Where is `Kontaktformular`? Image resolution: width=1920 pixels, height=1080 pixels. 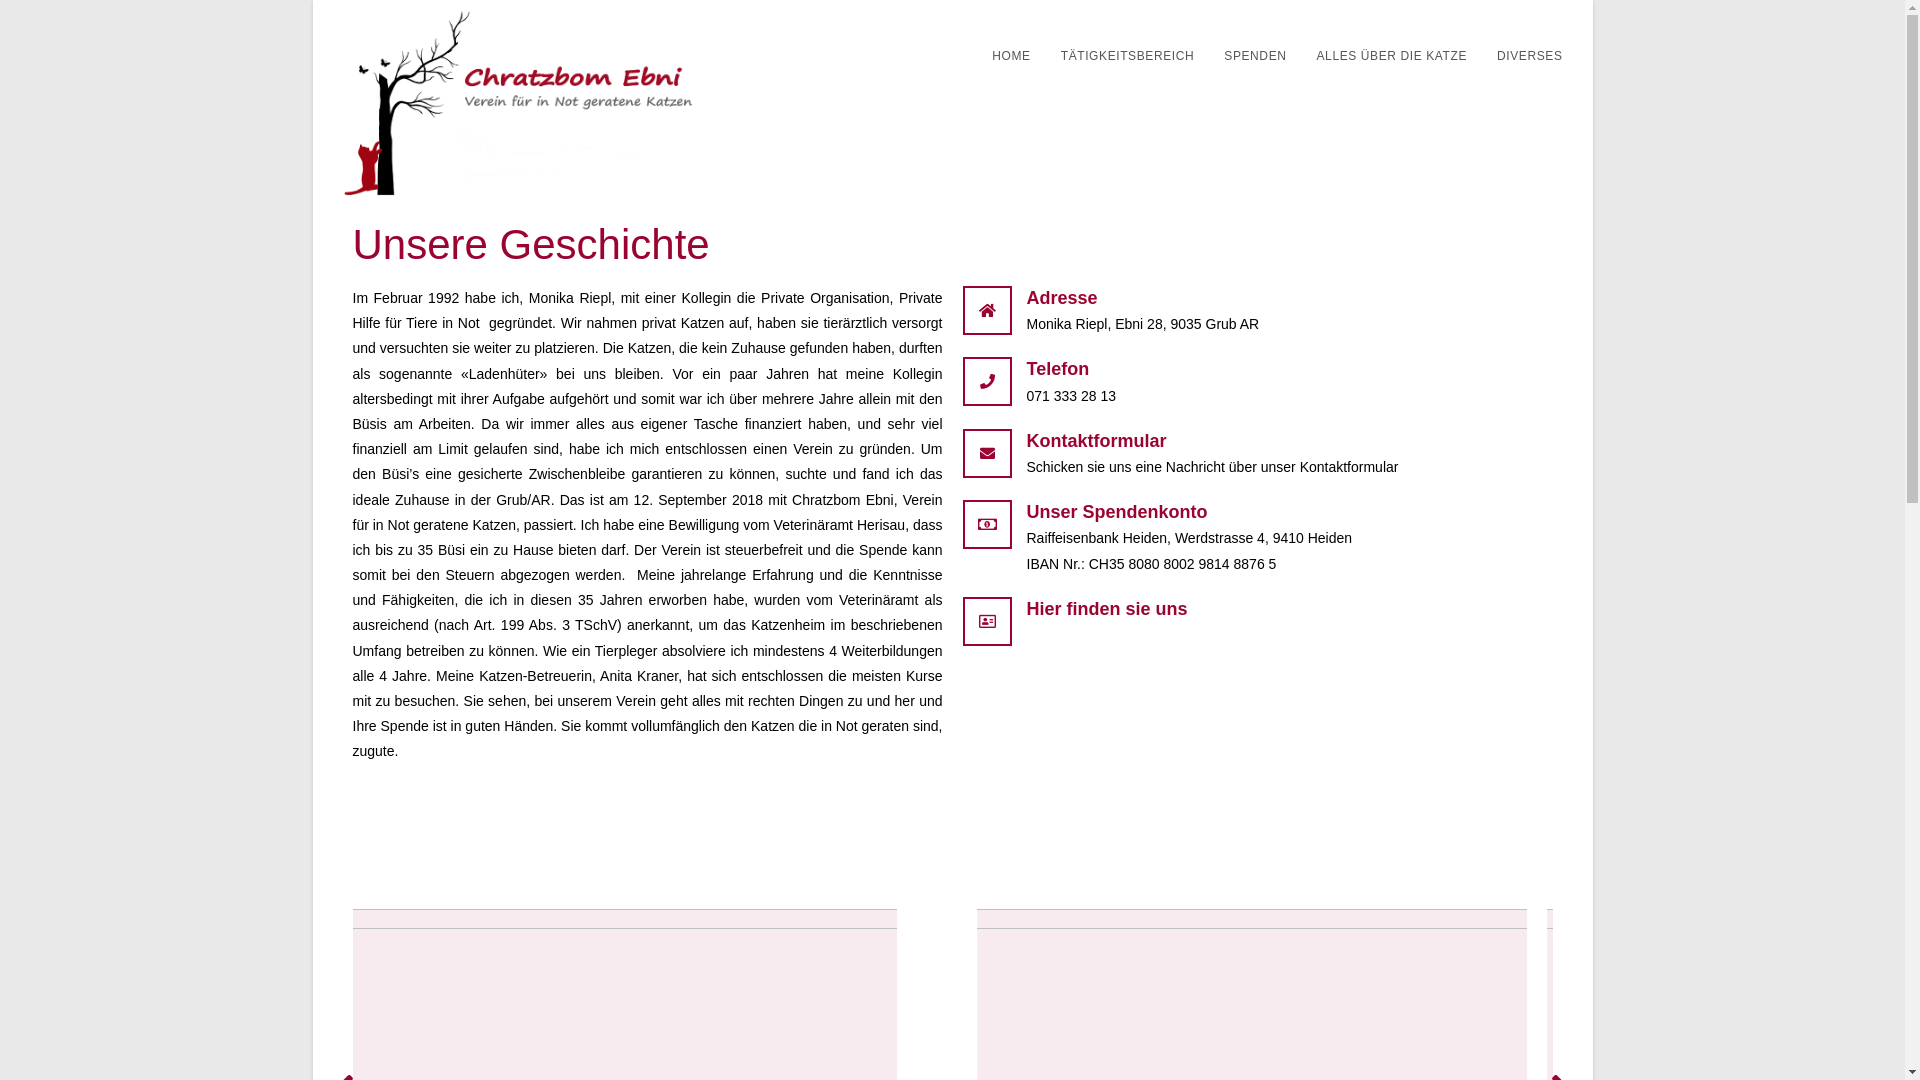 Kontaktformular is located at coordinates (1096, 441).